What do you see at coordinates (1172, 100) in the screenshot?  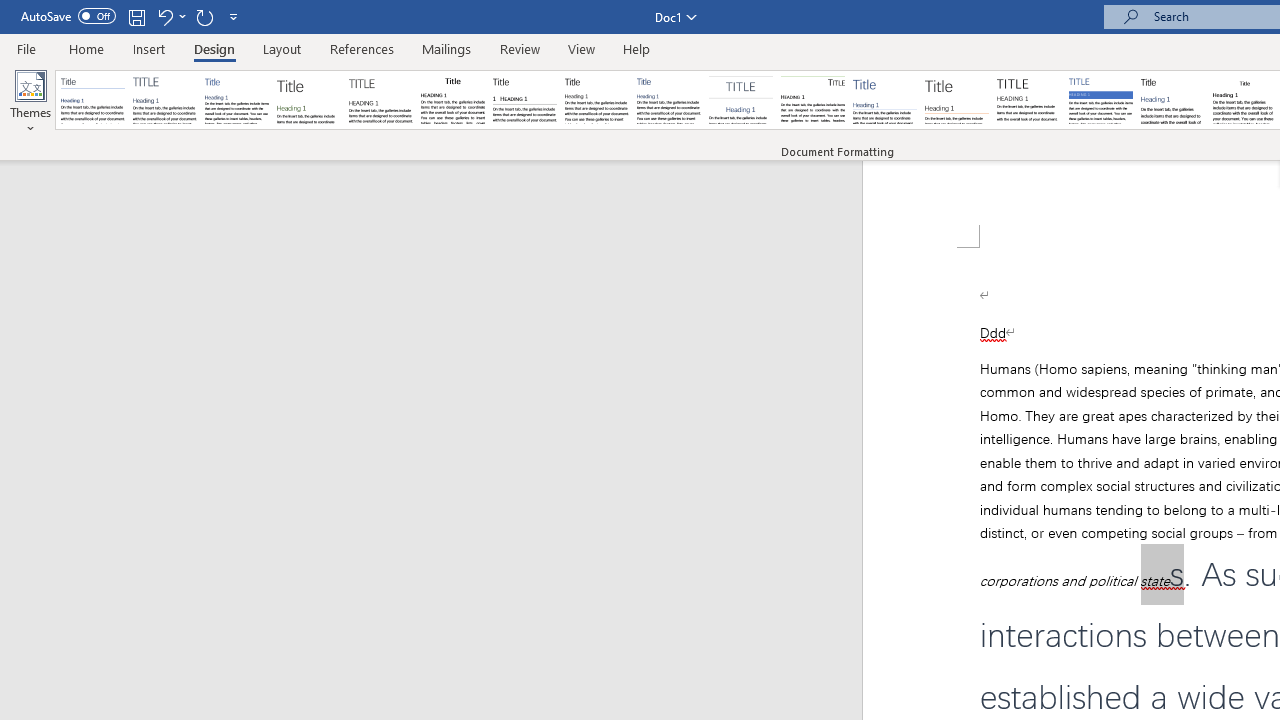 I see `Word` at bounding box center [1172, 100].